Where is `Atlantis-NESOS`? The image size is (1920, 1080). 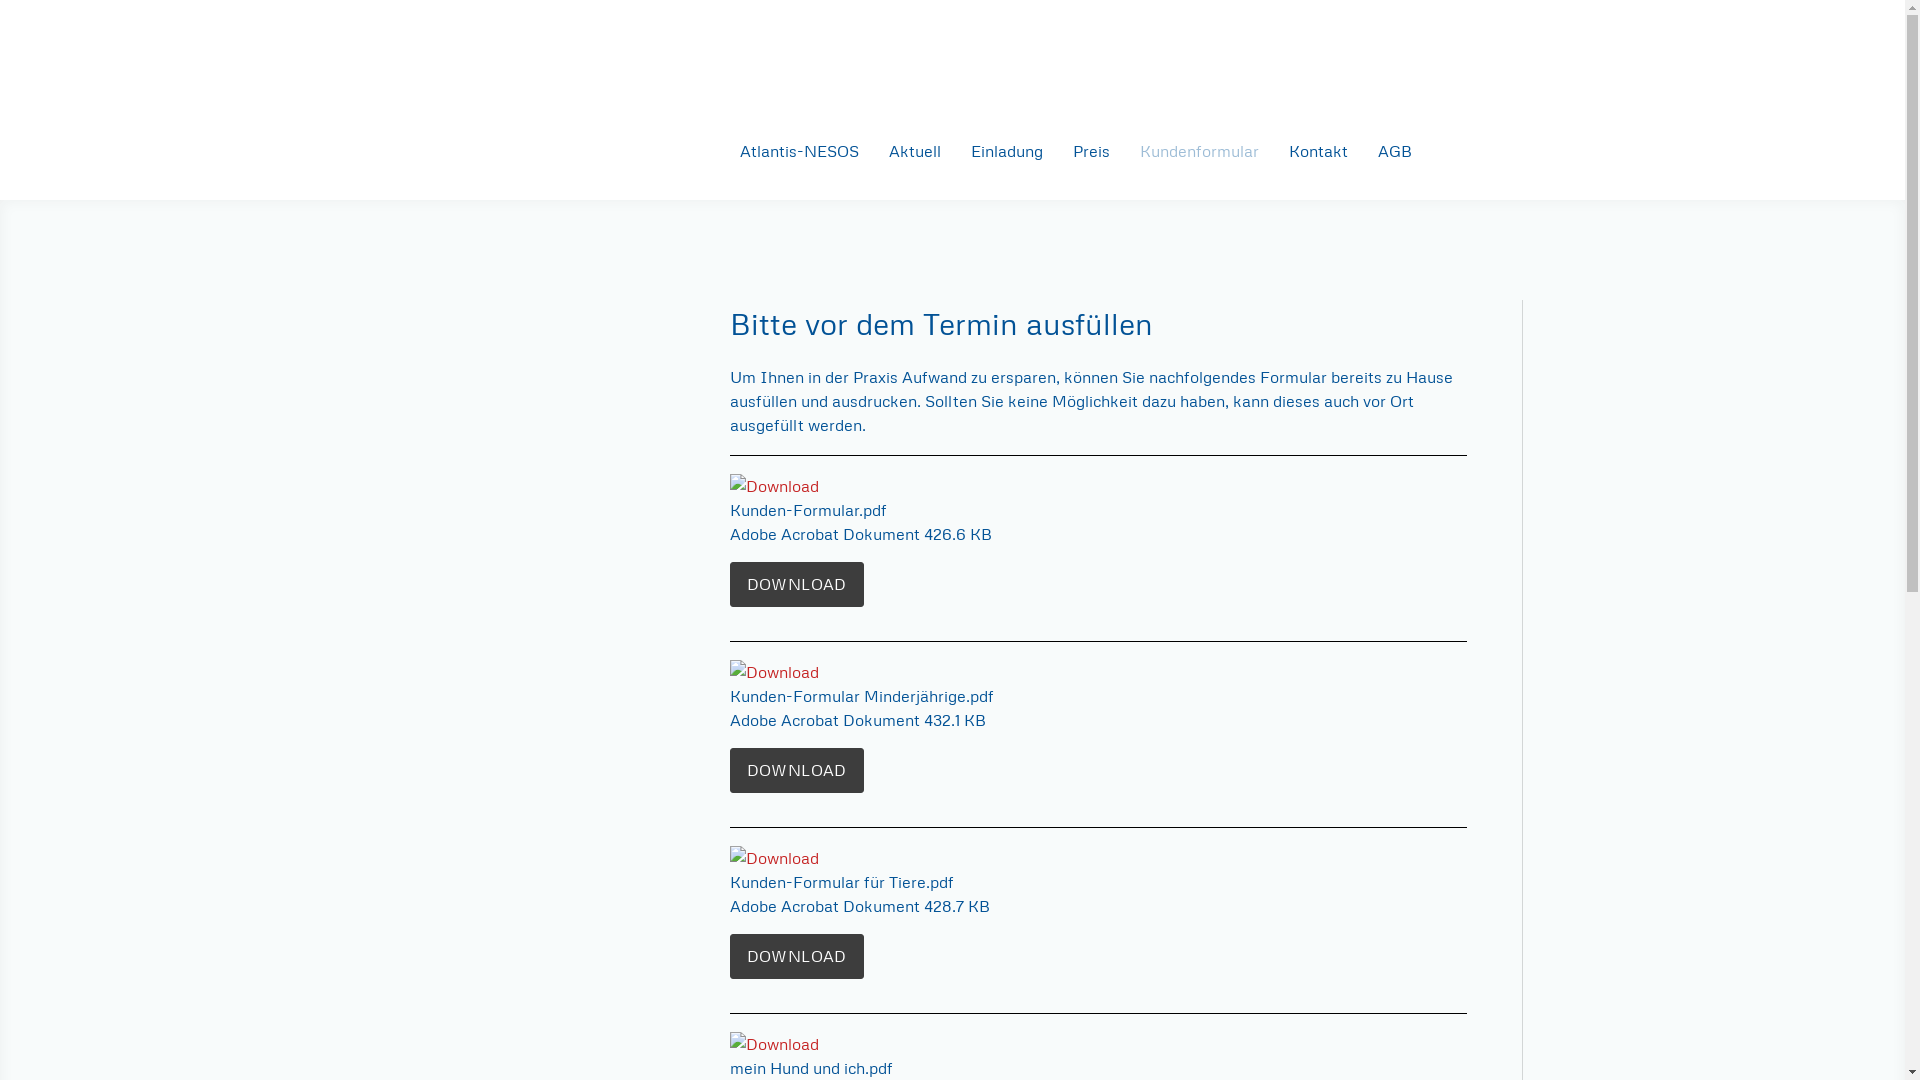
Atlantis-NESOS is located at coordinates (798, 152).